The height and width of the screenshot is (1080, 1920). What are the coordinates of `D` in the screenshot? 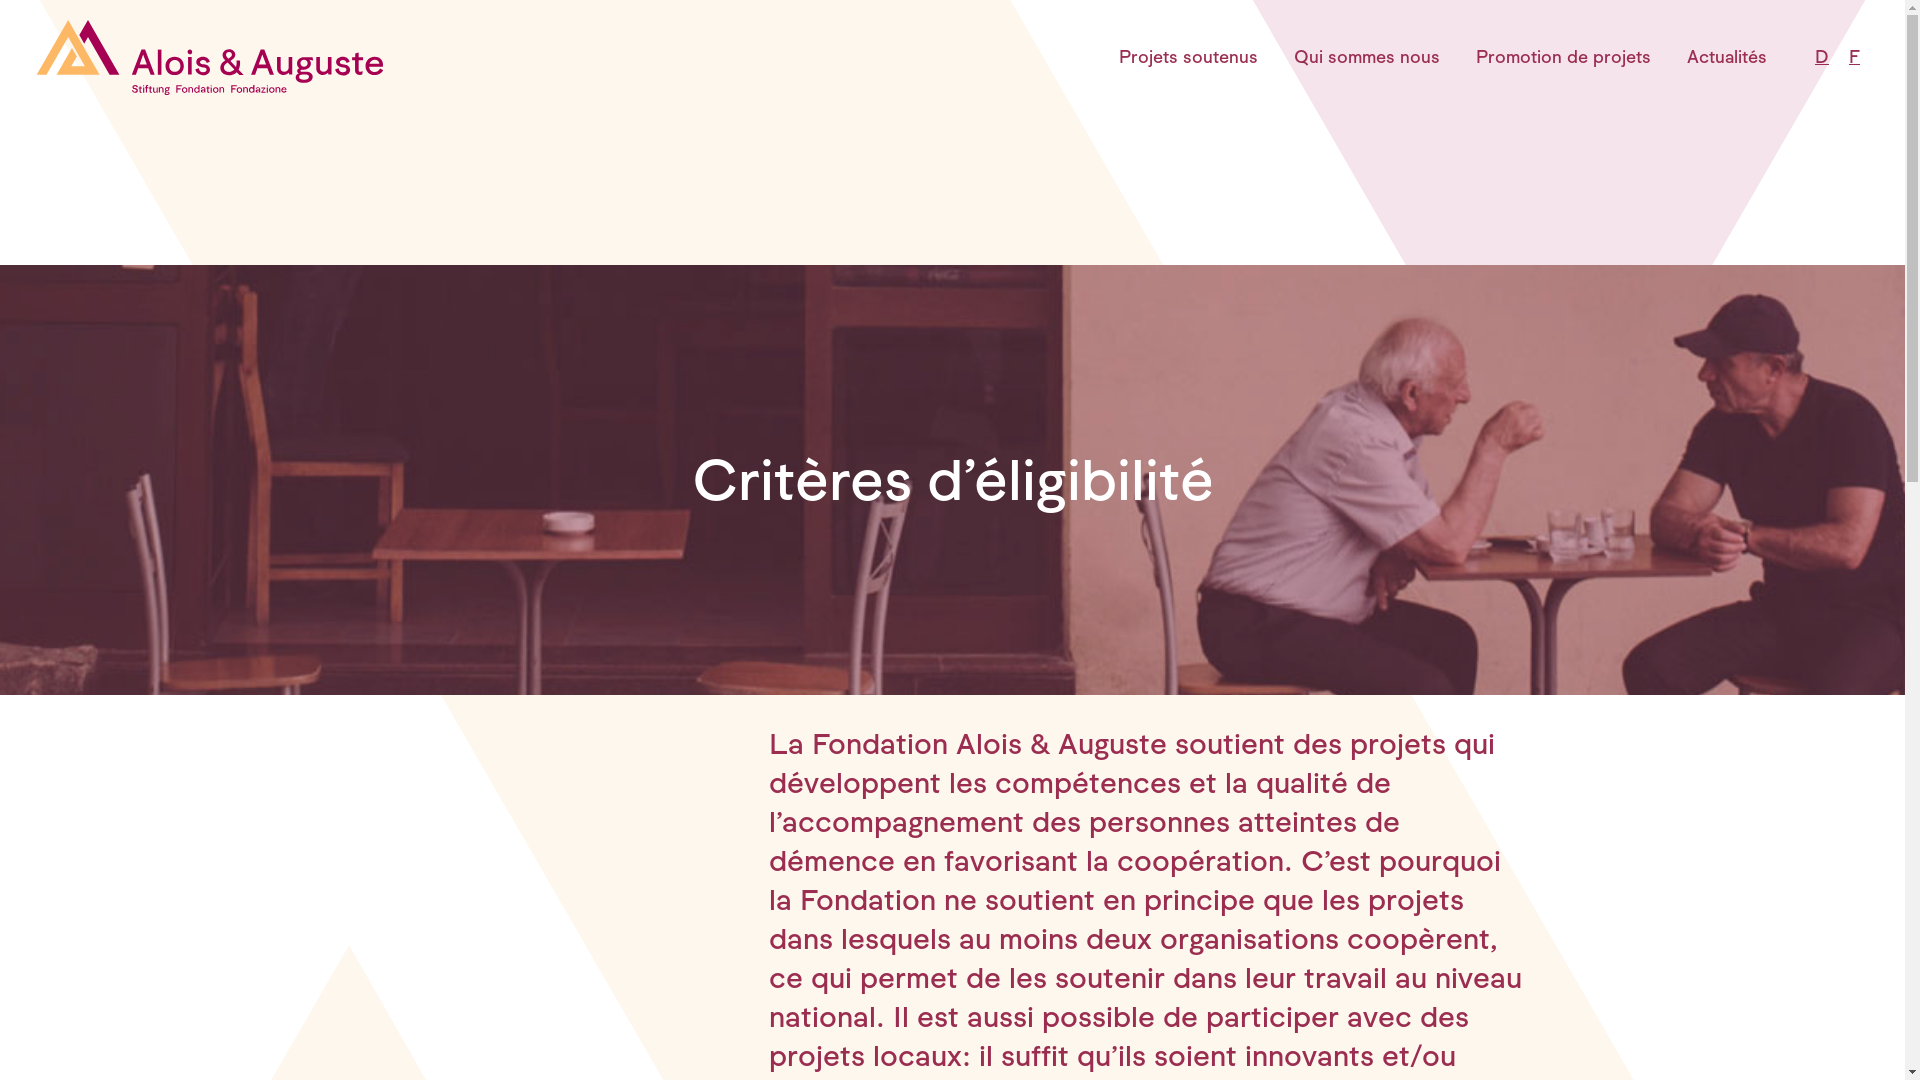 It's located at (1822, 57).